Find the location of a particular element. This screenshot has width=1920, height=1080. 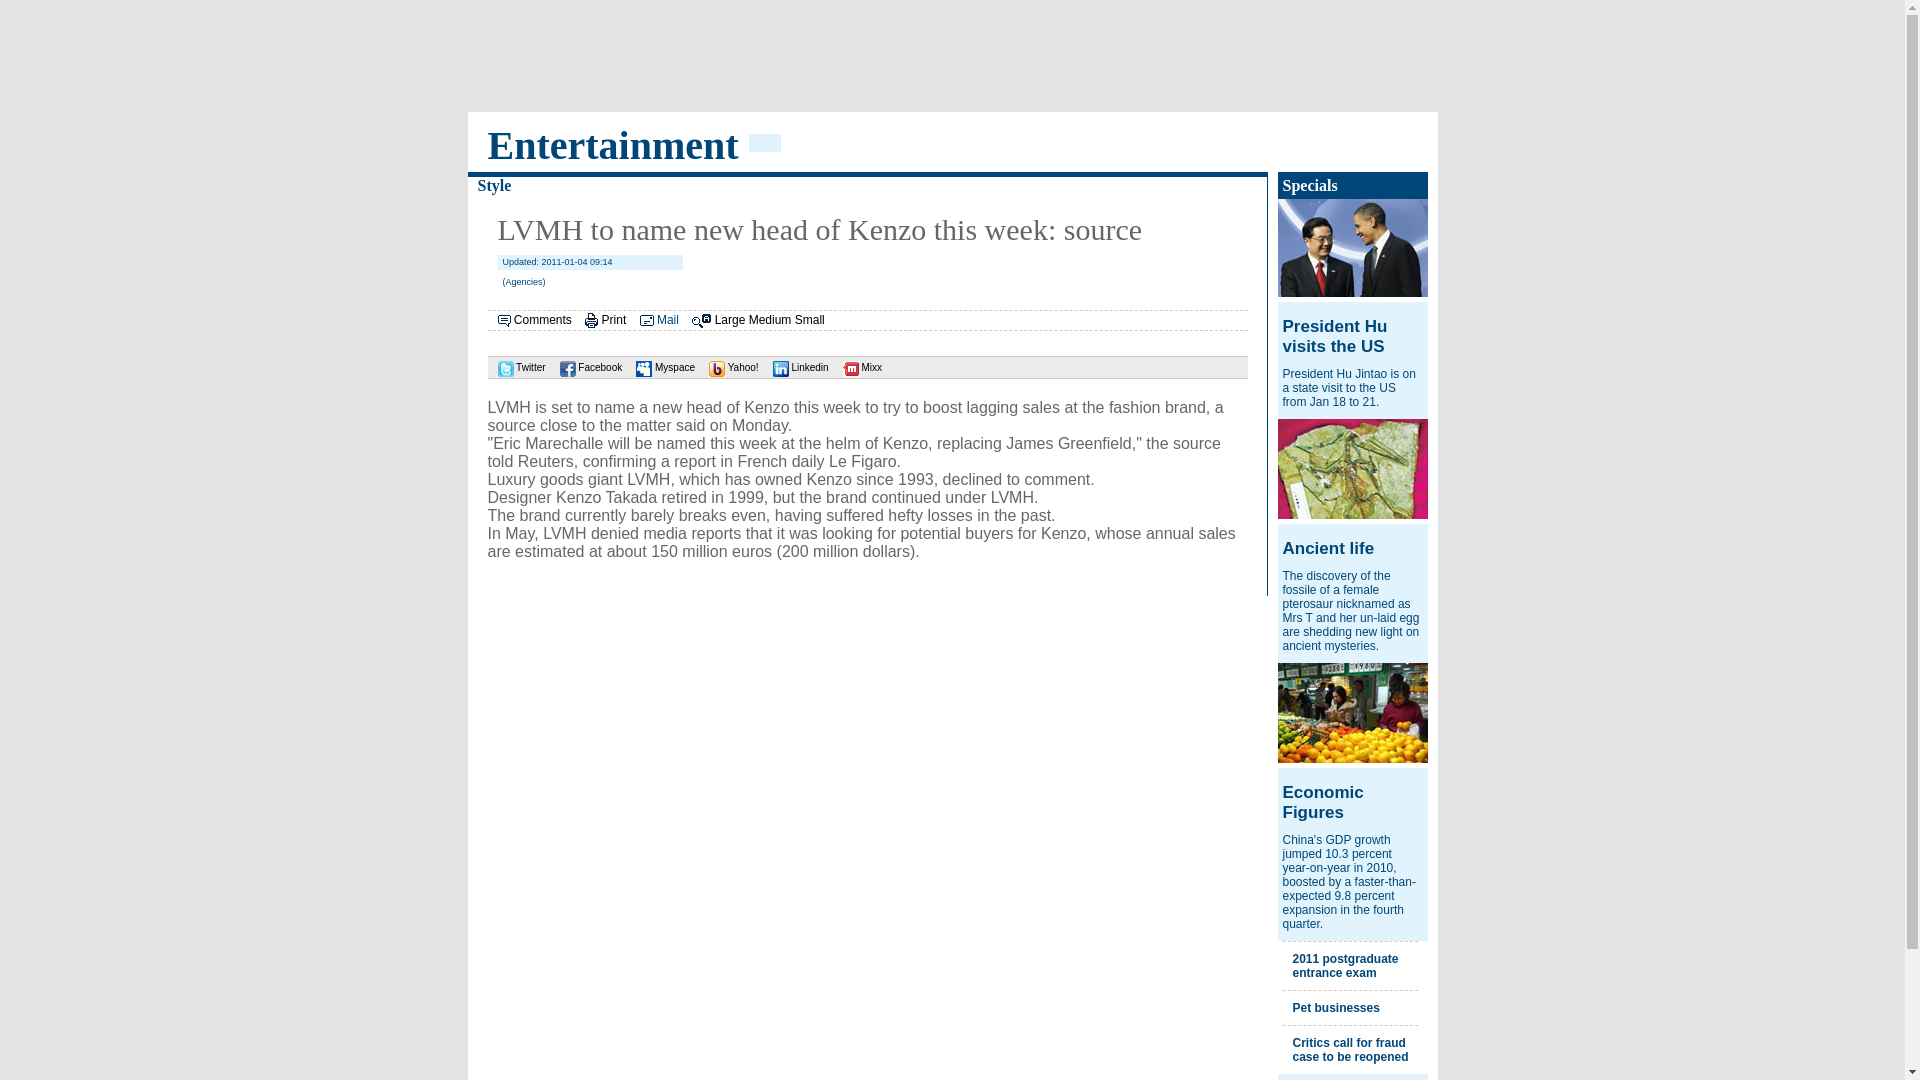

Twitter is located at coordinates (516, 366).